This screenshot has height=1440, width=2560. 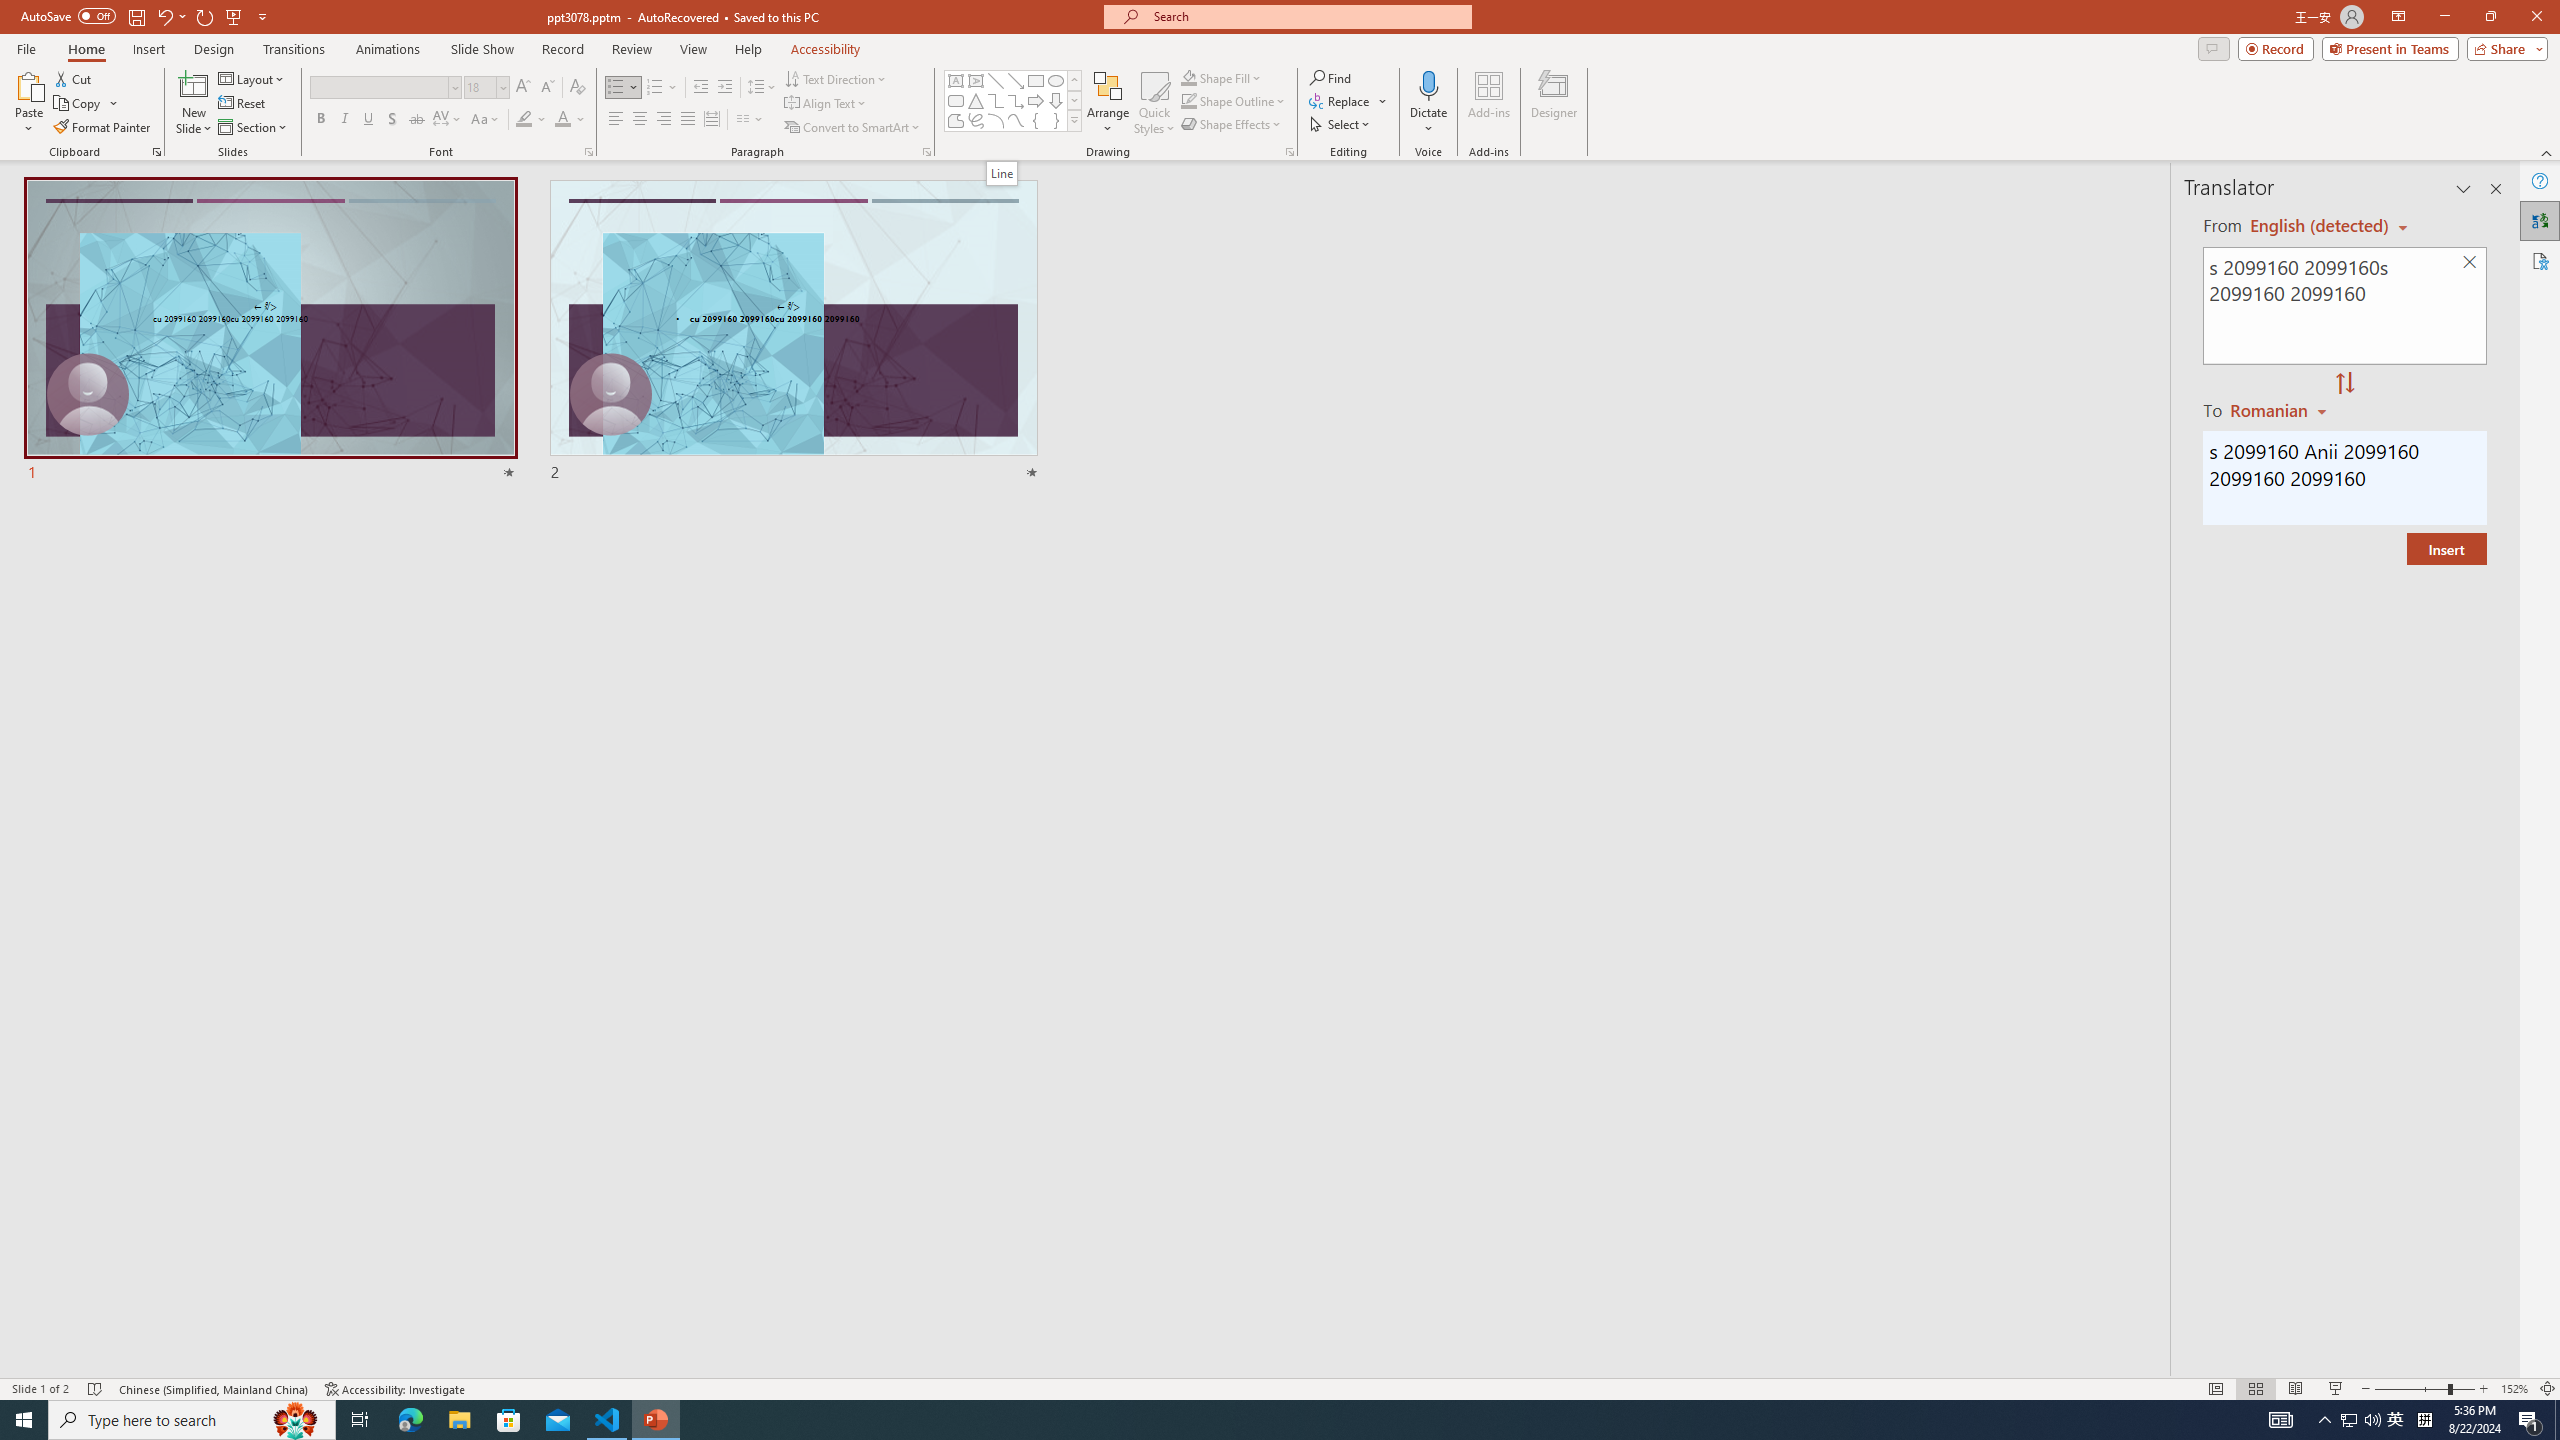 I want to click on Strikethrough, so click(x=417, y=120).